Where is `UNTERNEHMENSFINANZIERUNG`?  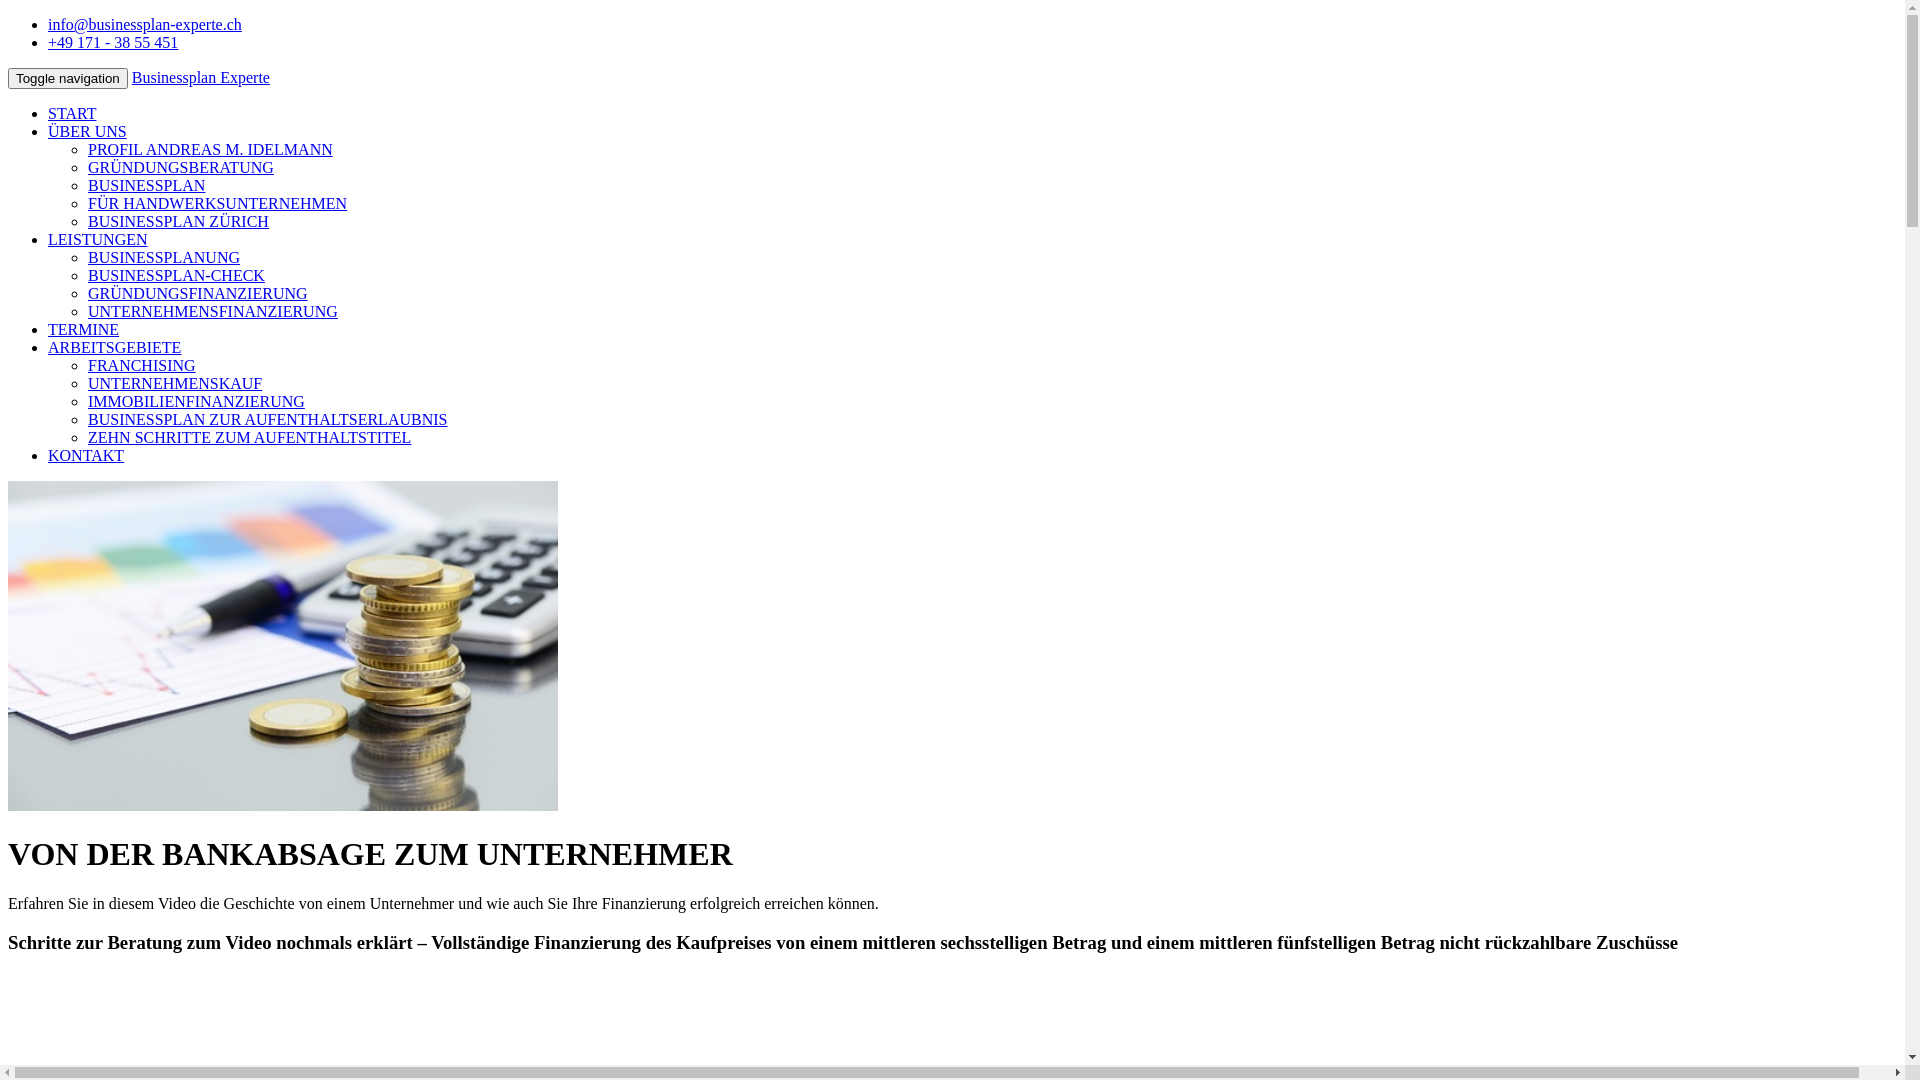 UNTERNEHMENSFINANZIERUNG is located at coordinates (213, 312).